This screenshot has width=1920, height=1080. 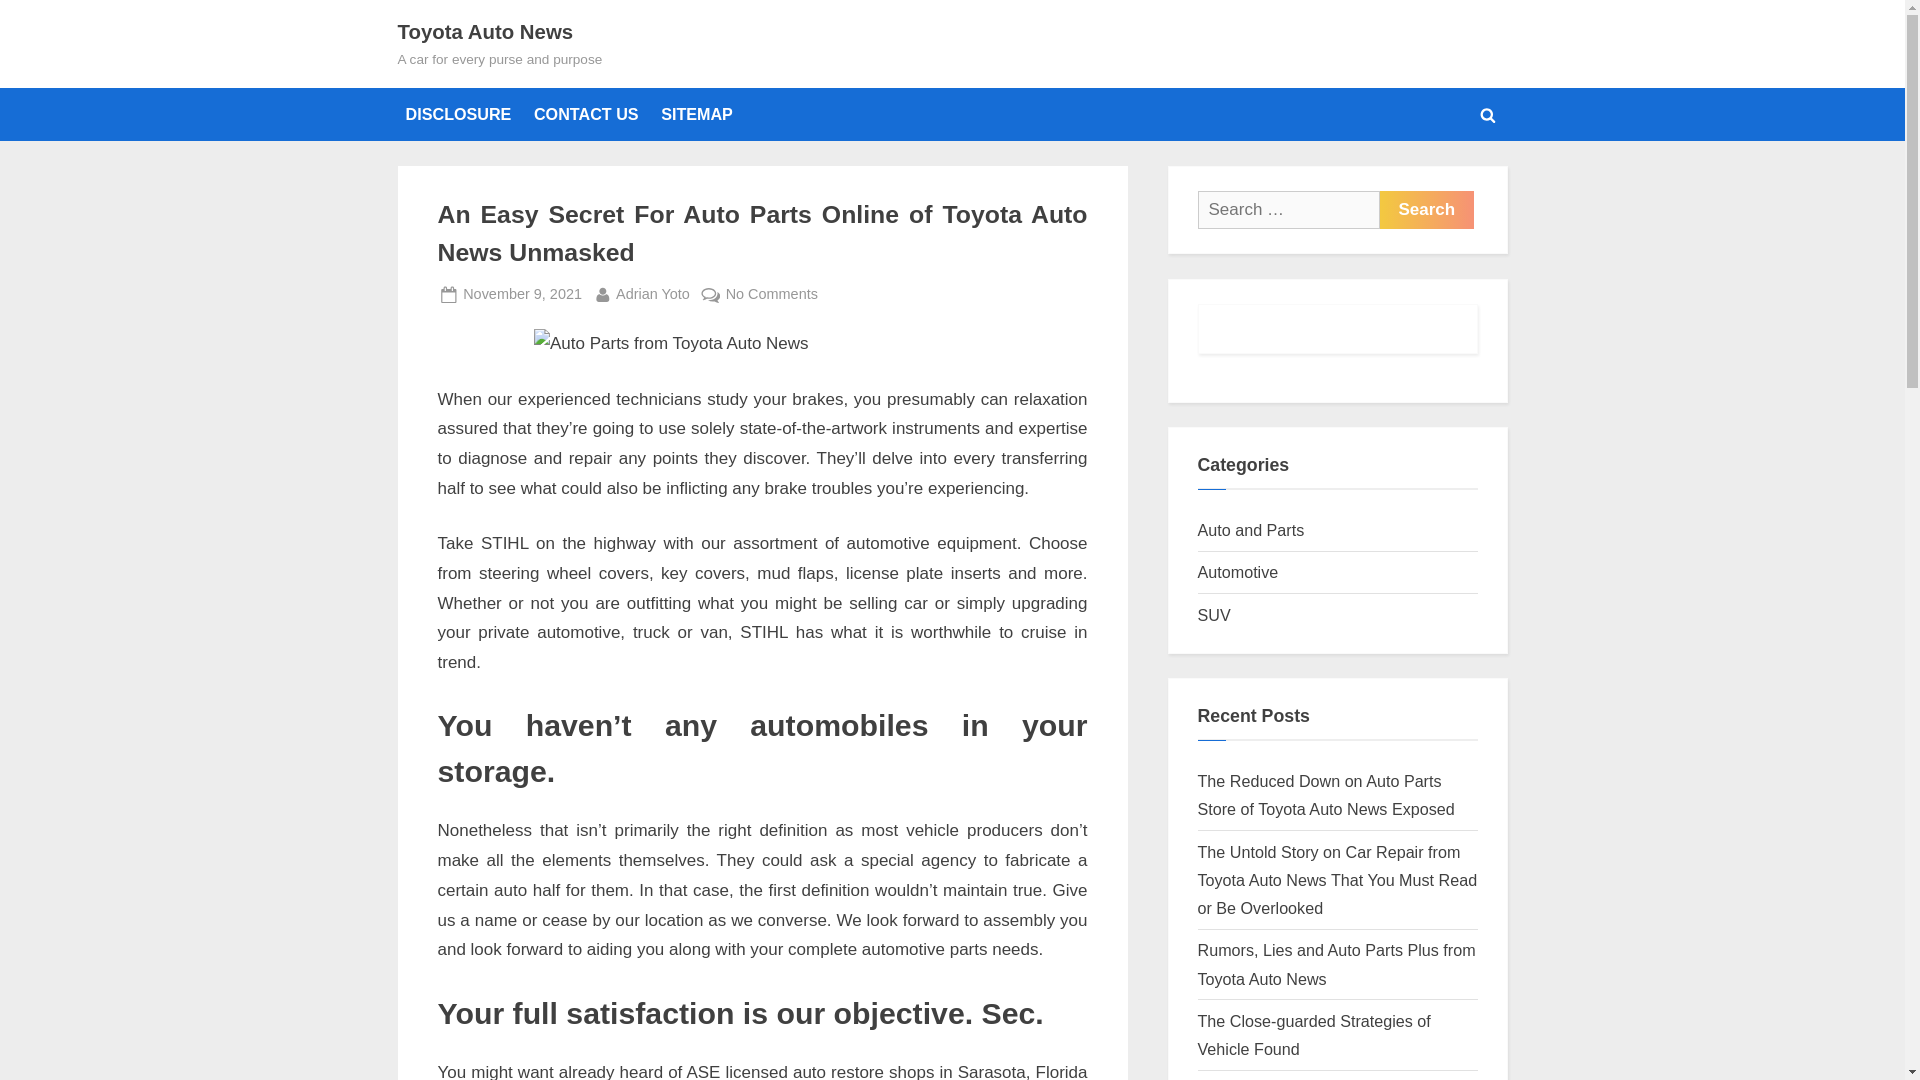 What do you see at coordinates (1238, 572) in the screenshot?
I see `Automotive` at bounding box center [1238, 572].